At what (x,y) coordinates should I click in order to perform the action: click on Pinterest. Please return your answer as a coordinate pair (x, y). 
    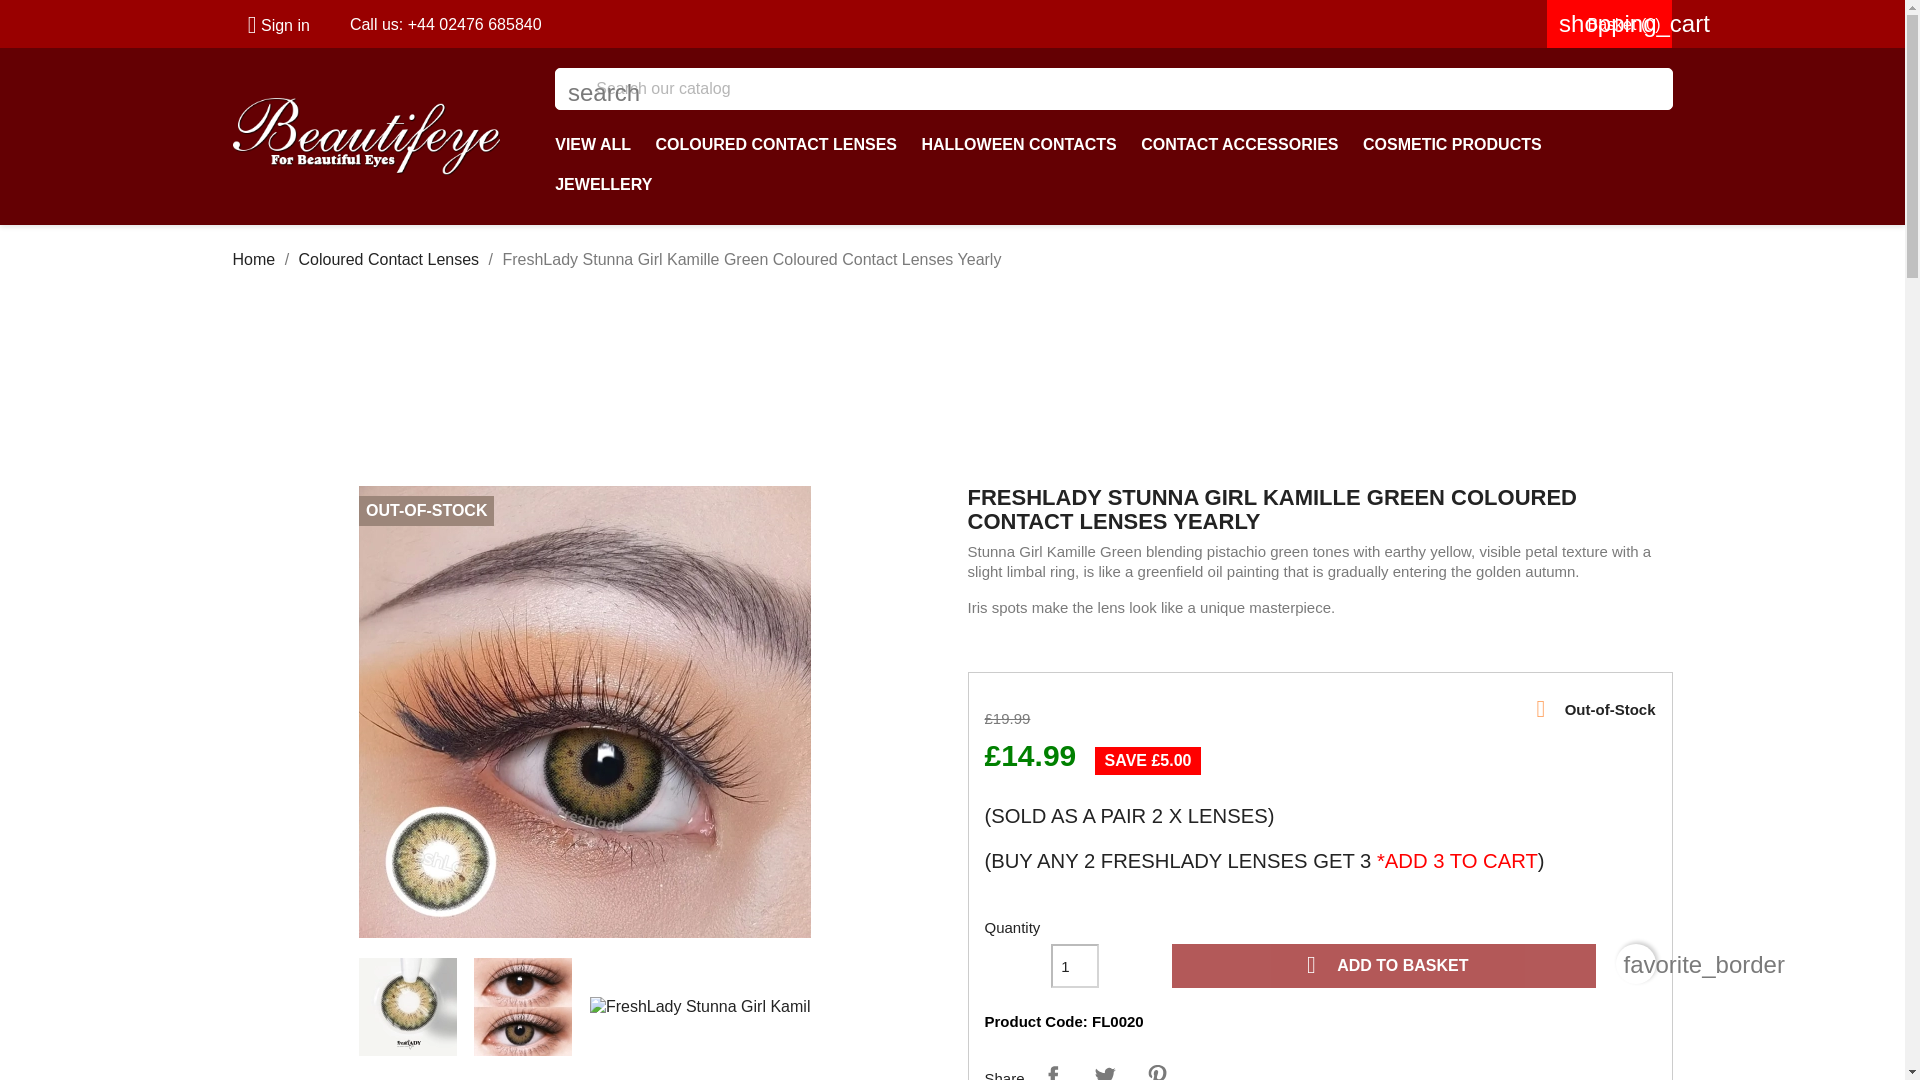
    Looking at the image, I should click on (1156, 1068).